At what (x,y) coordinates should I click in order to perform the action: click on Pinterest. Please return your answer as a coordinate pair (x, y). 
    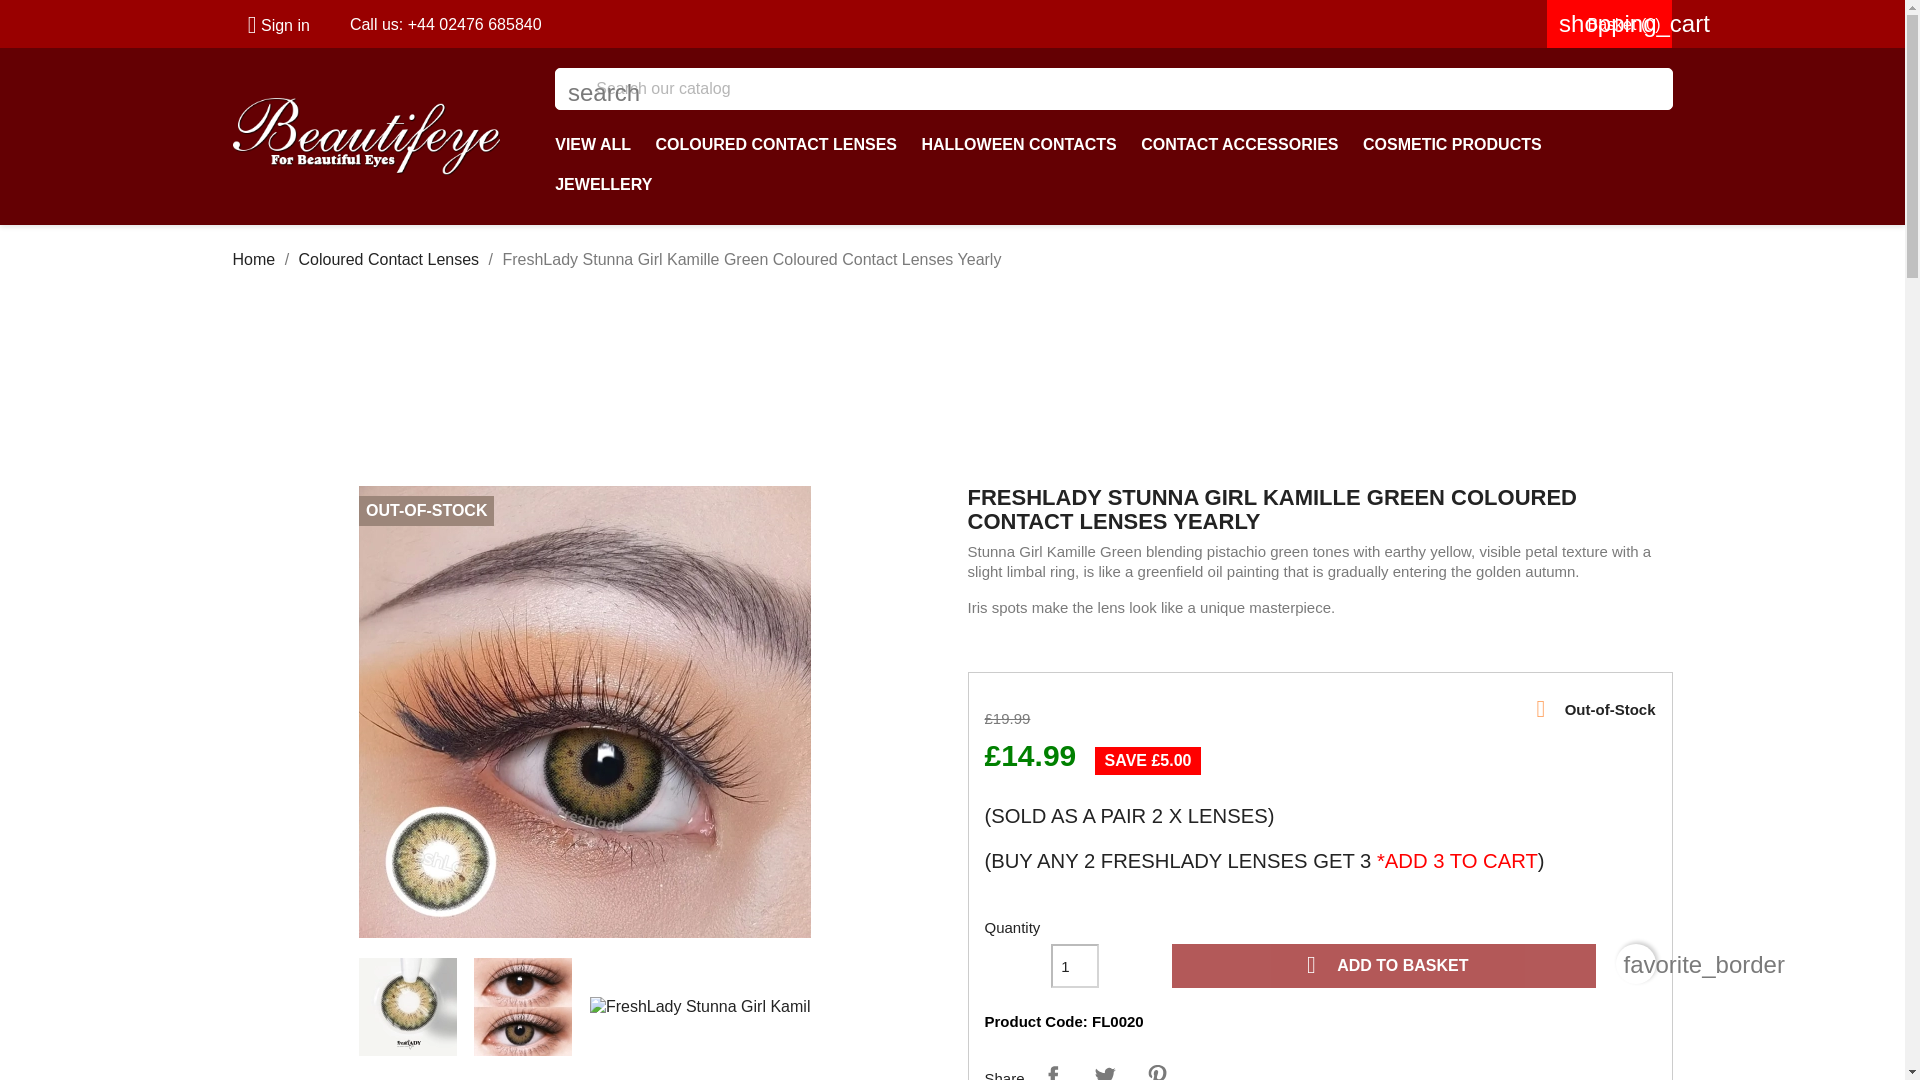
    Looking at the image, I should click on (1156, 1068).